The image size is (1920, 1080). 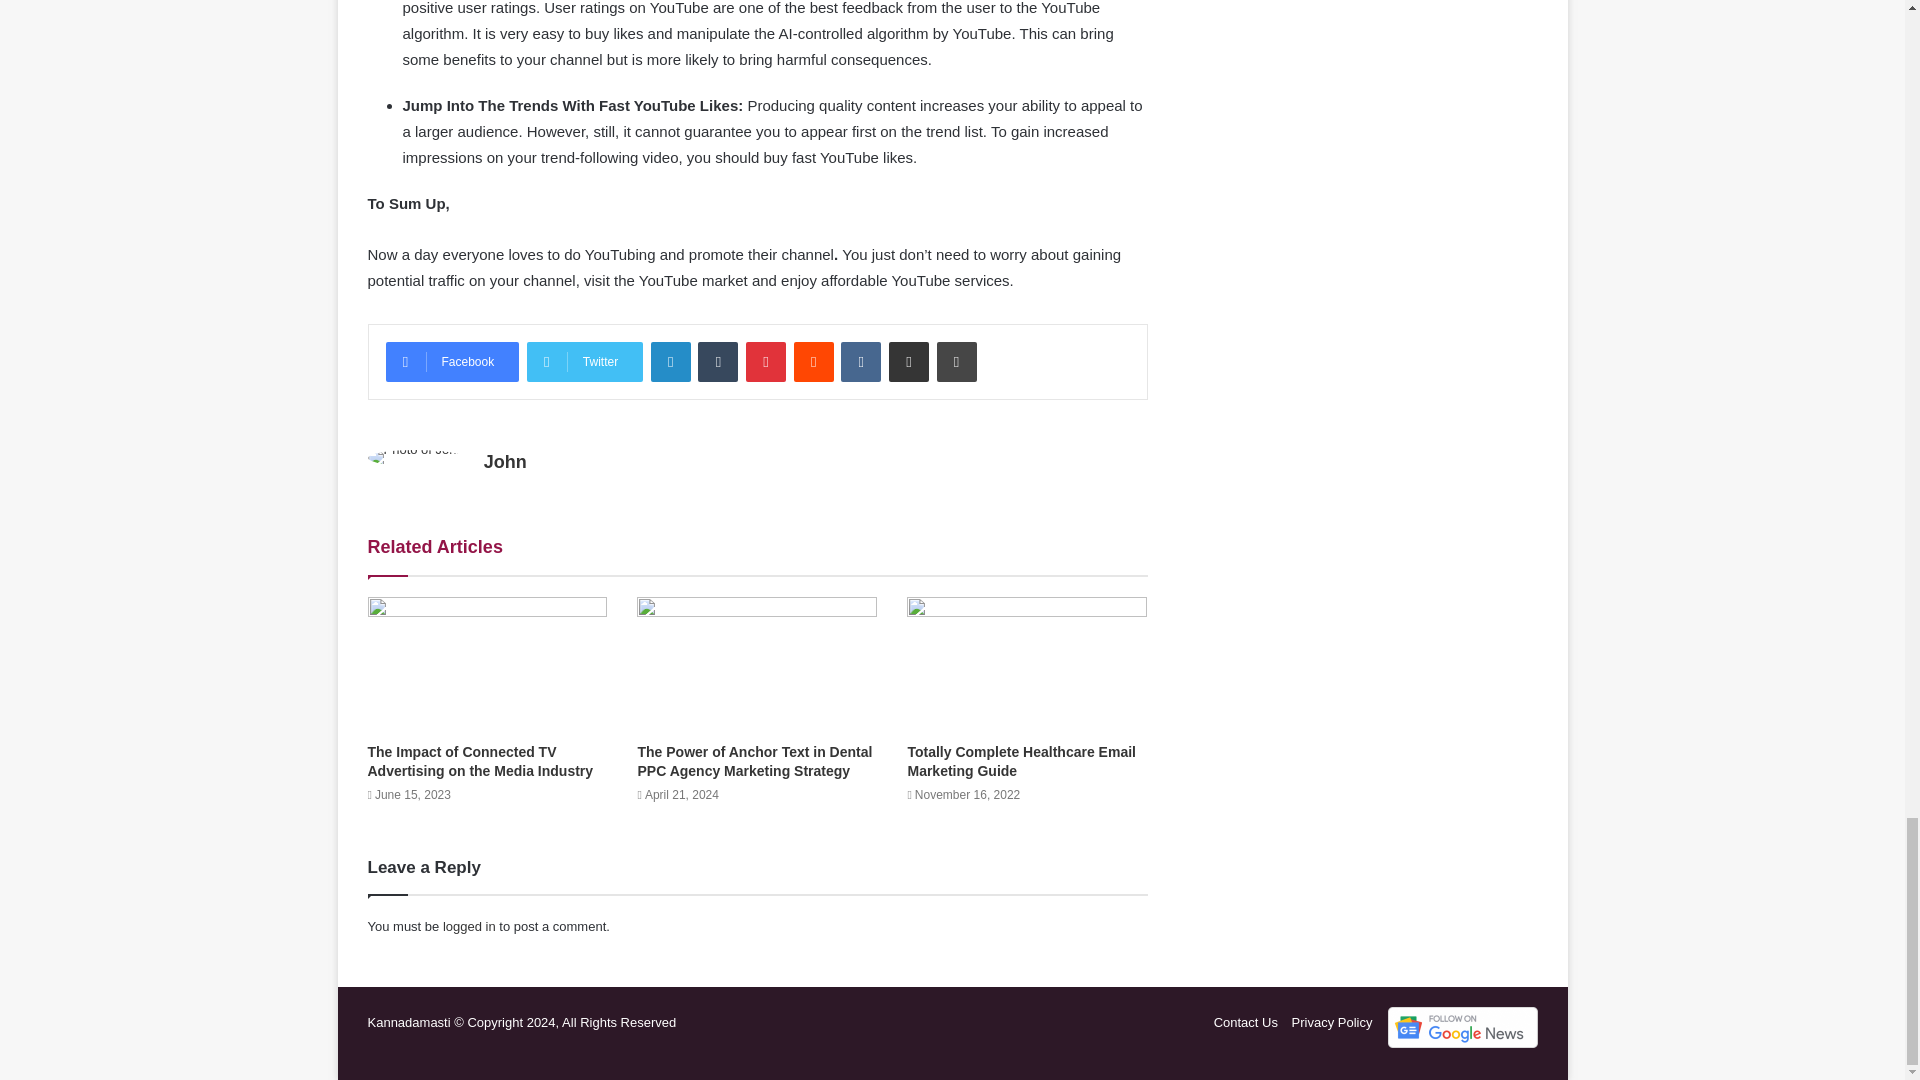 What do you see at coordinates (504, 462) in the screenshot?
I see `John` at bounding box center [504, 462].